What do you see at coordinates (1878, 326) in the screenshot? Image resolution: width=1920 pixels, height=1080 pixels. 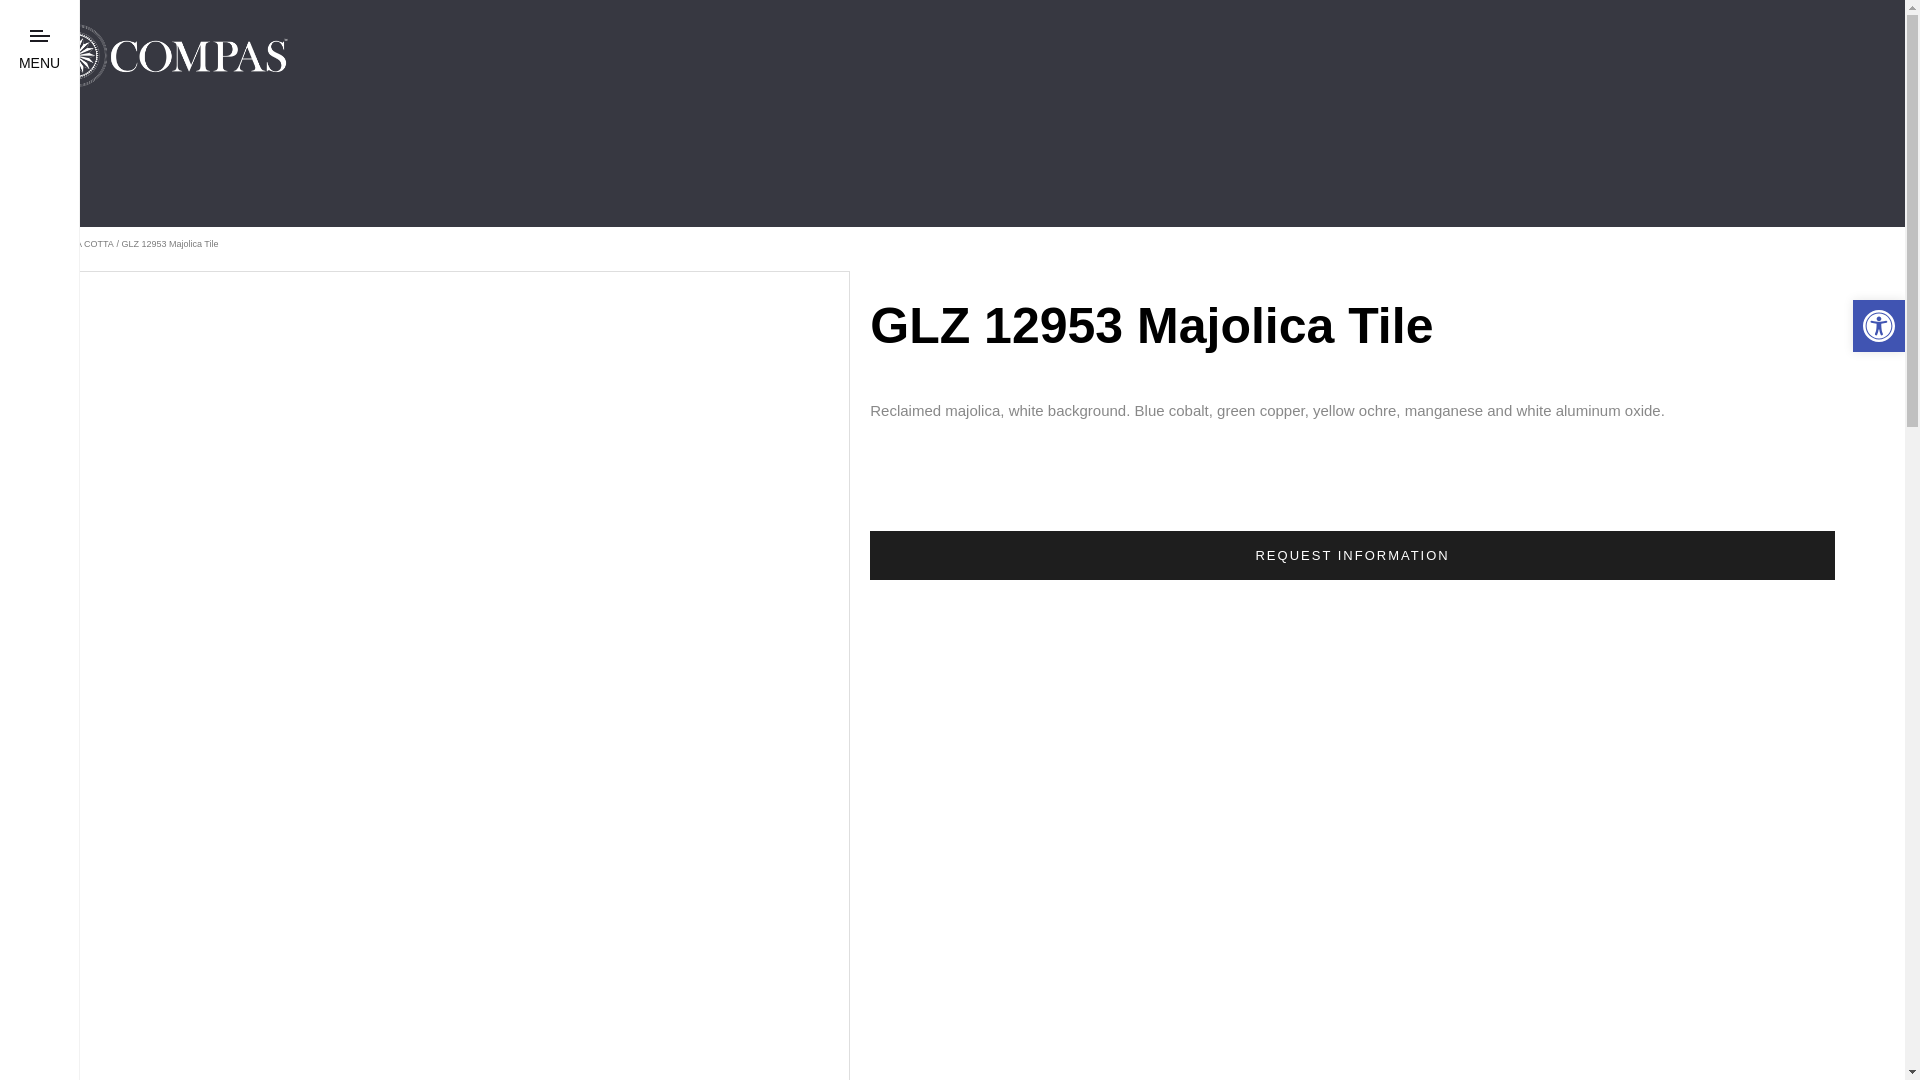 I see `Accessibility Tools` at bounding box center [1878, 326].